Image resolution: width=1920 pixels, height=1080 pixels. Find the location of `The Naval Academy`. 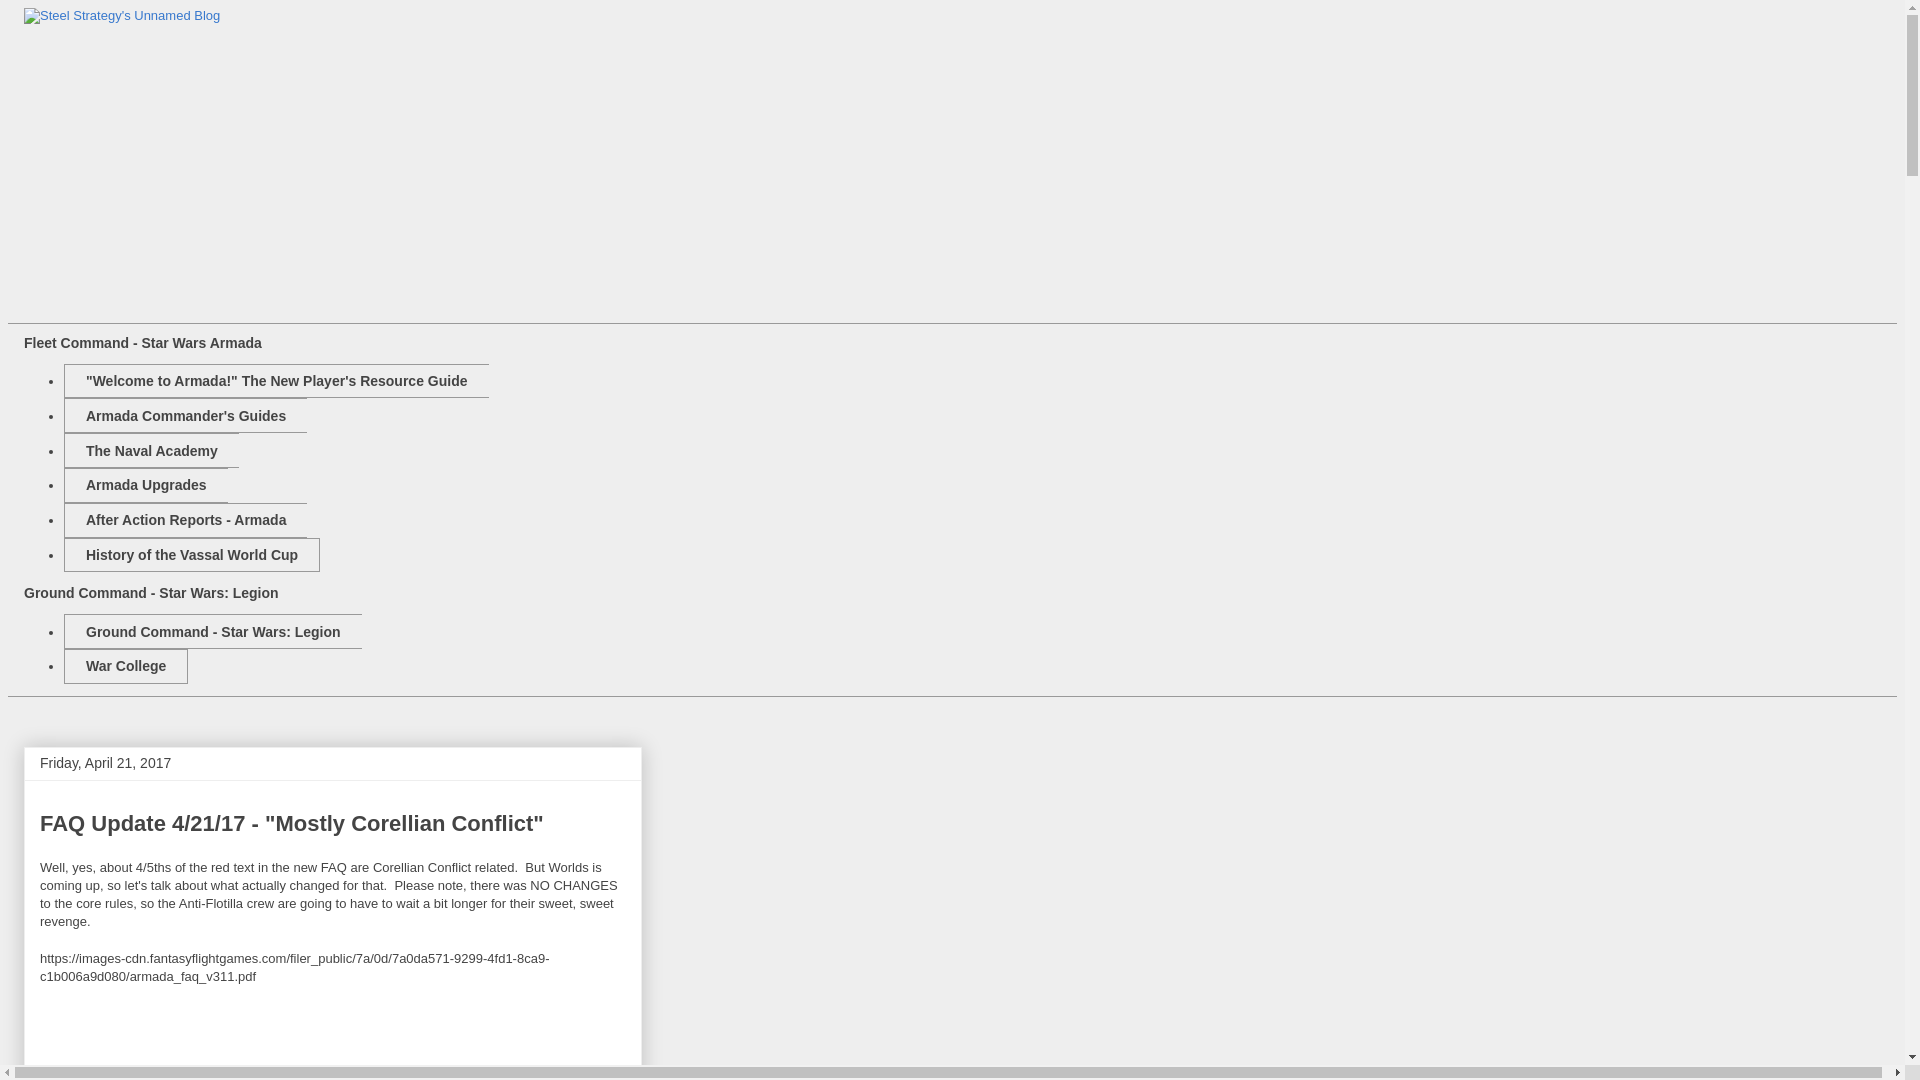

The Naval Academy is located at coordinates (150, 450).